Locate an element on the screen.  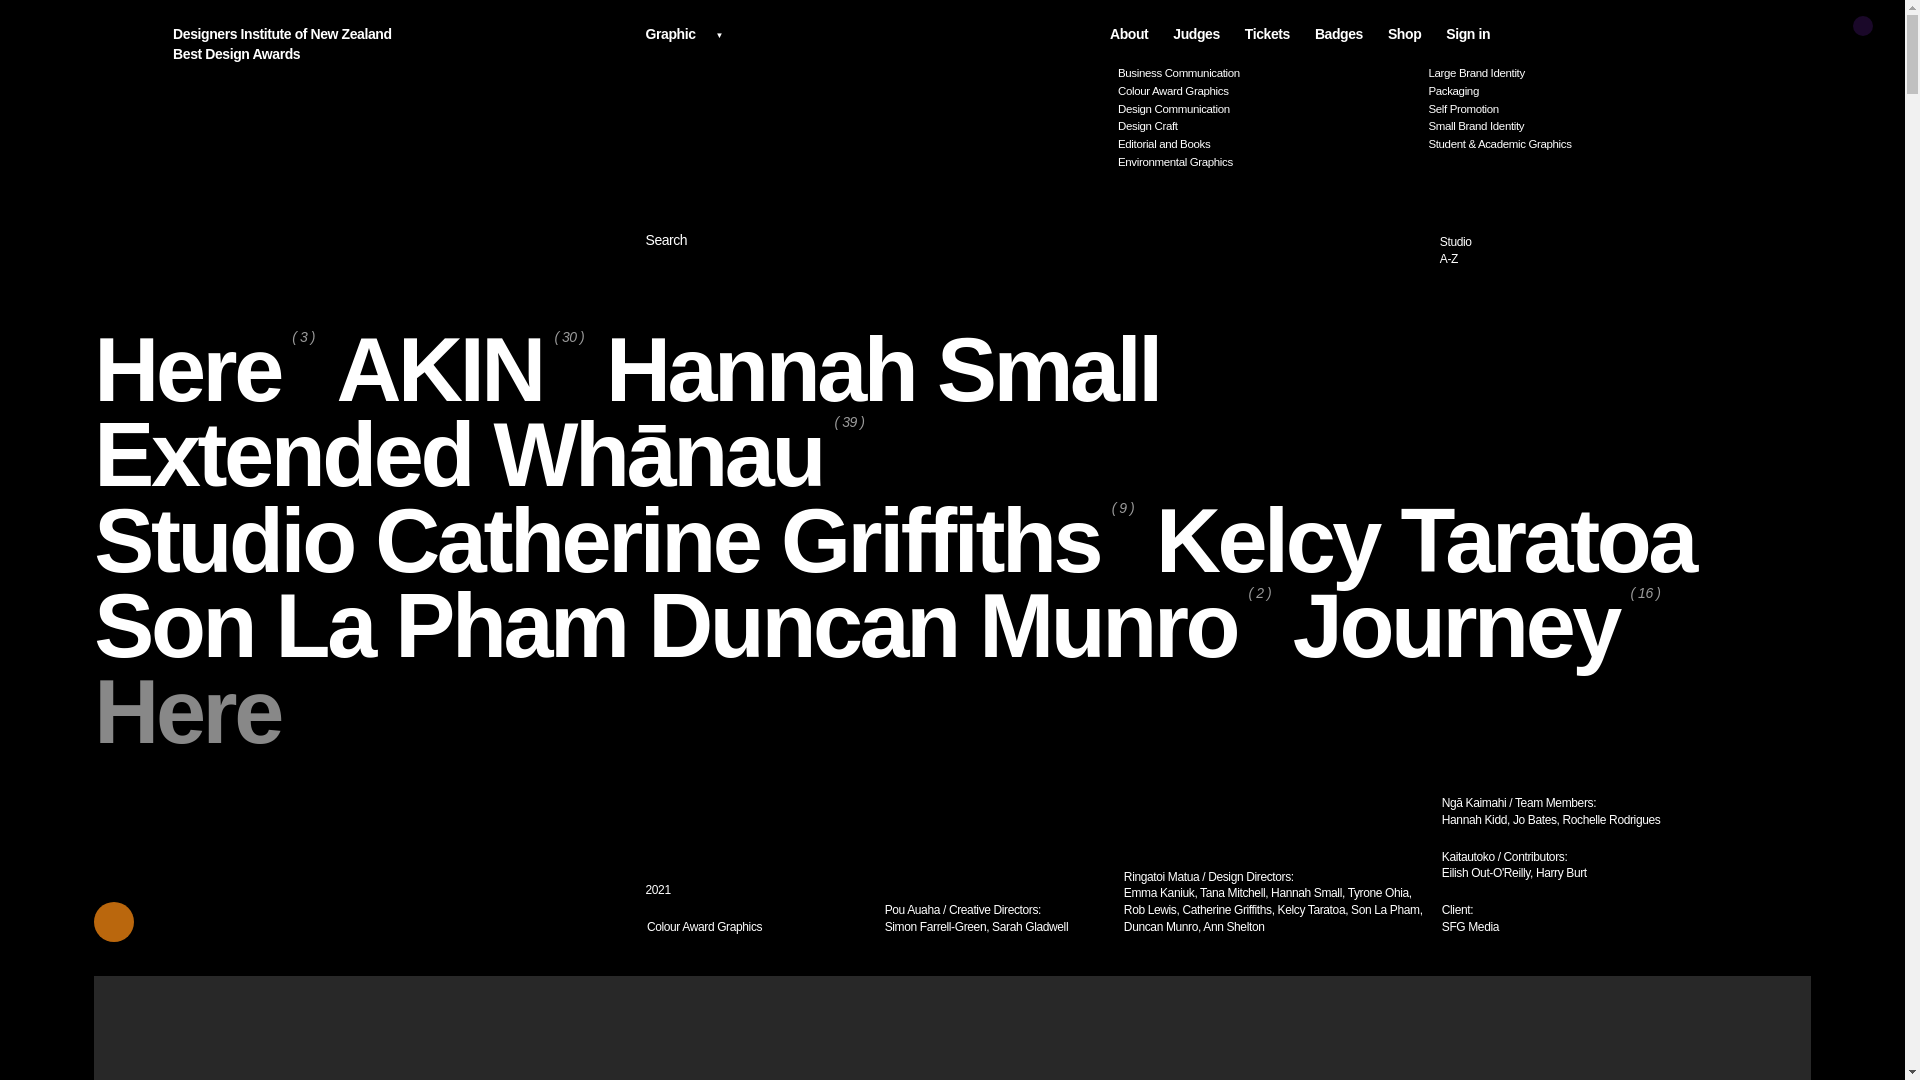
About is located at coordinates (882, 370).